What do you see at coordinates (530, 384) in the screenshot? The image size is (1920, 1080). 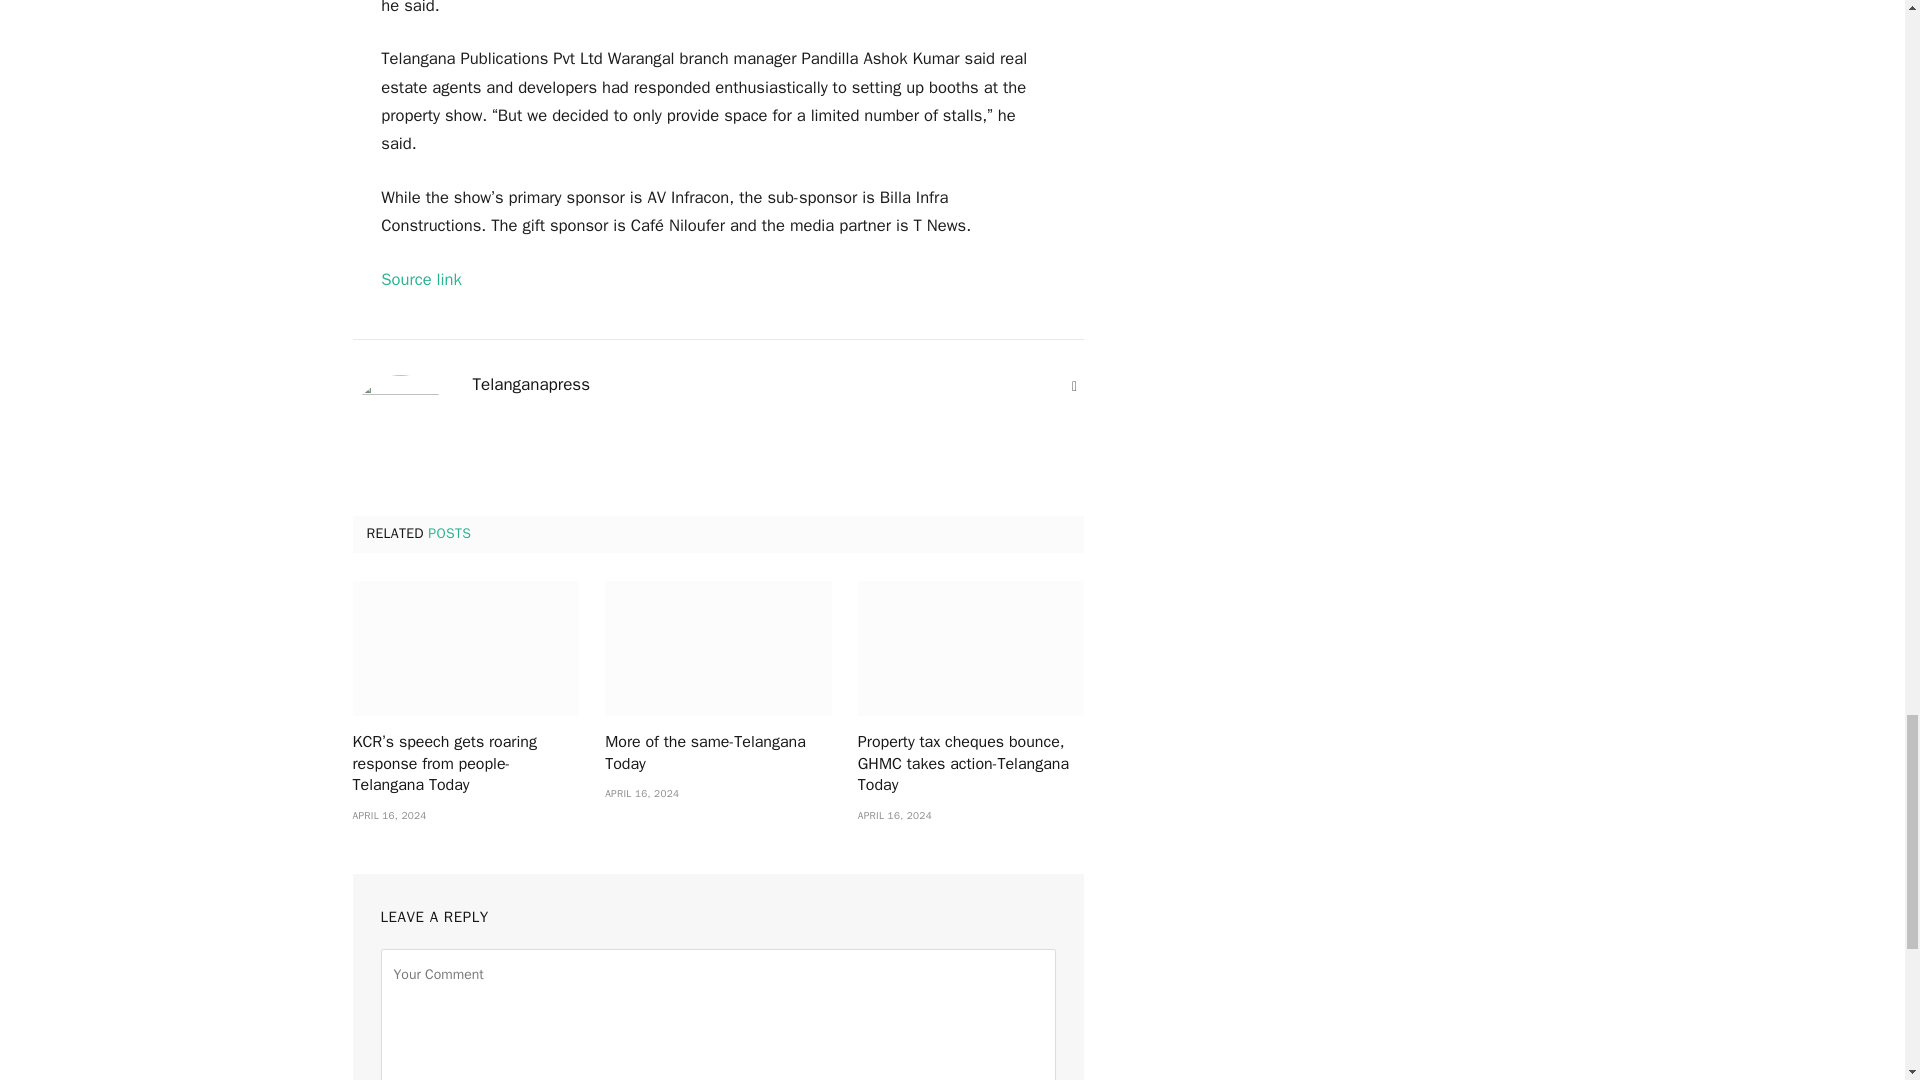 I see `Posts by Telanganapress` at bounding box center [530, 384].